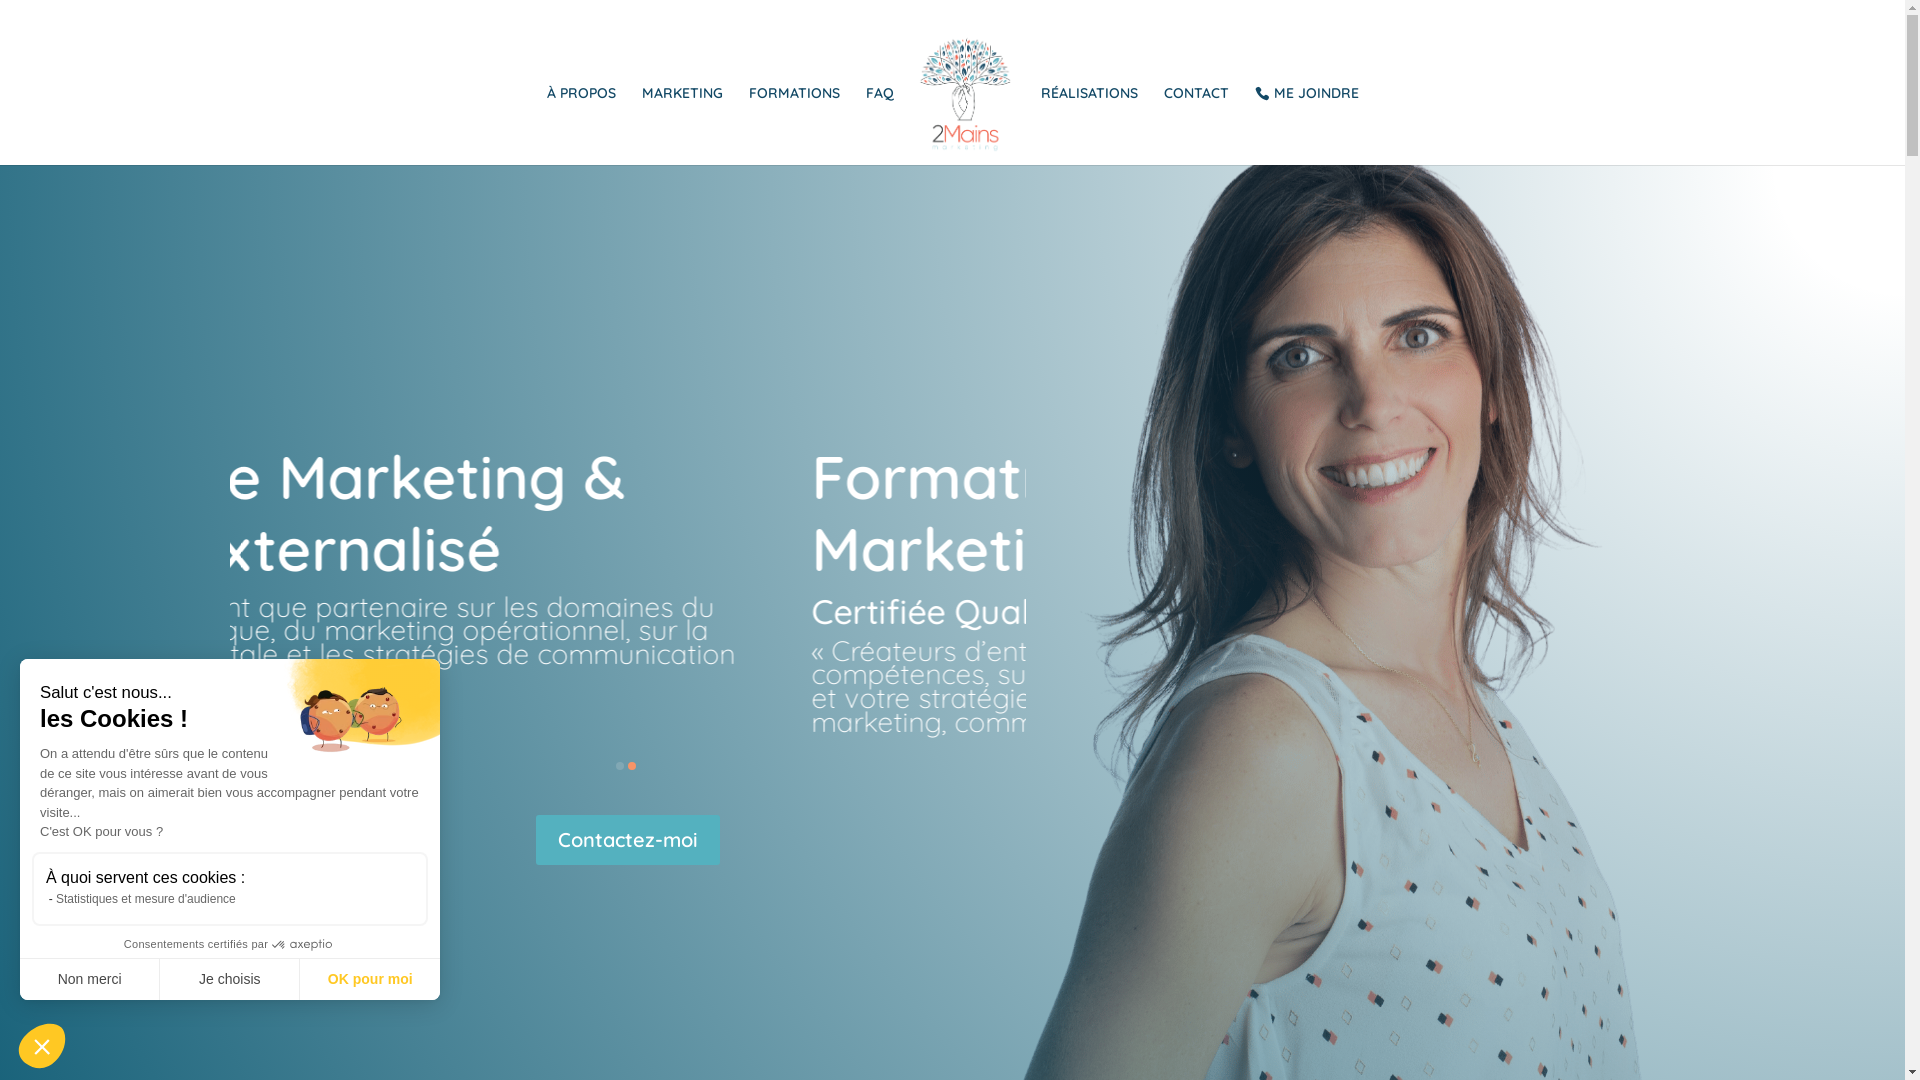 Image resolution: width=1920 pixels, height=1080 pixels. I want to click on MARKETING, so click(682, 126).